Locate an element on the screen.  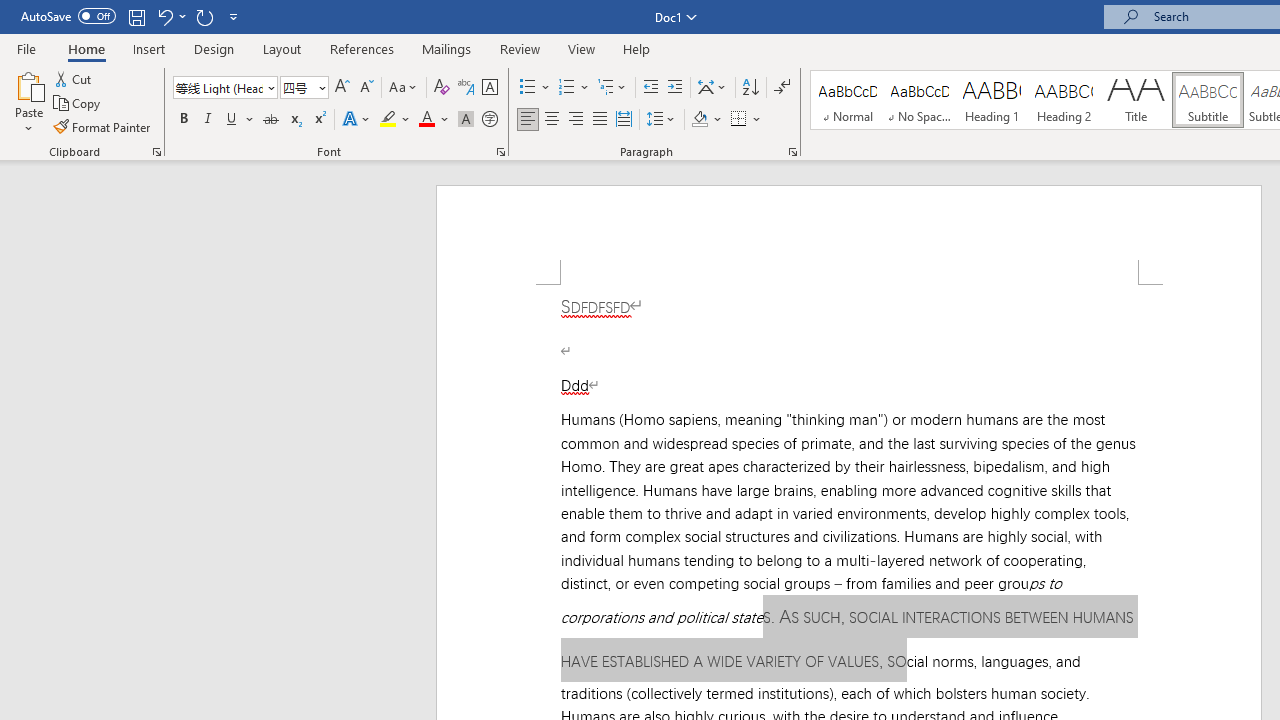
Italic is located at coordinates (208, 120).